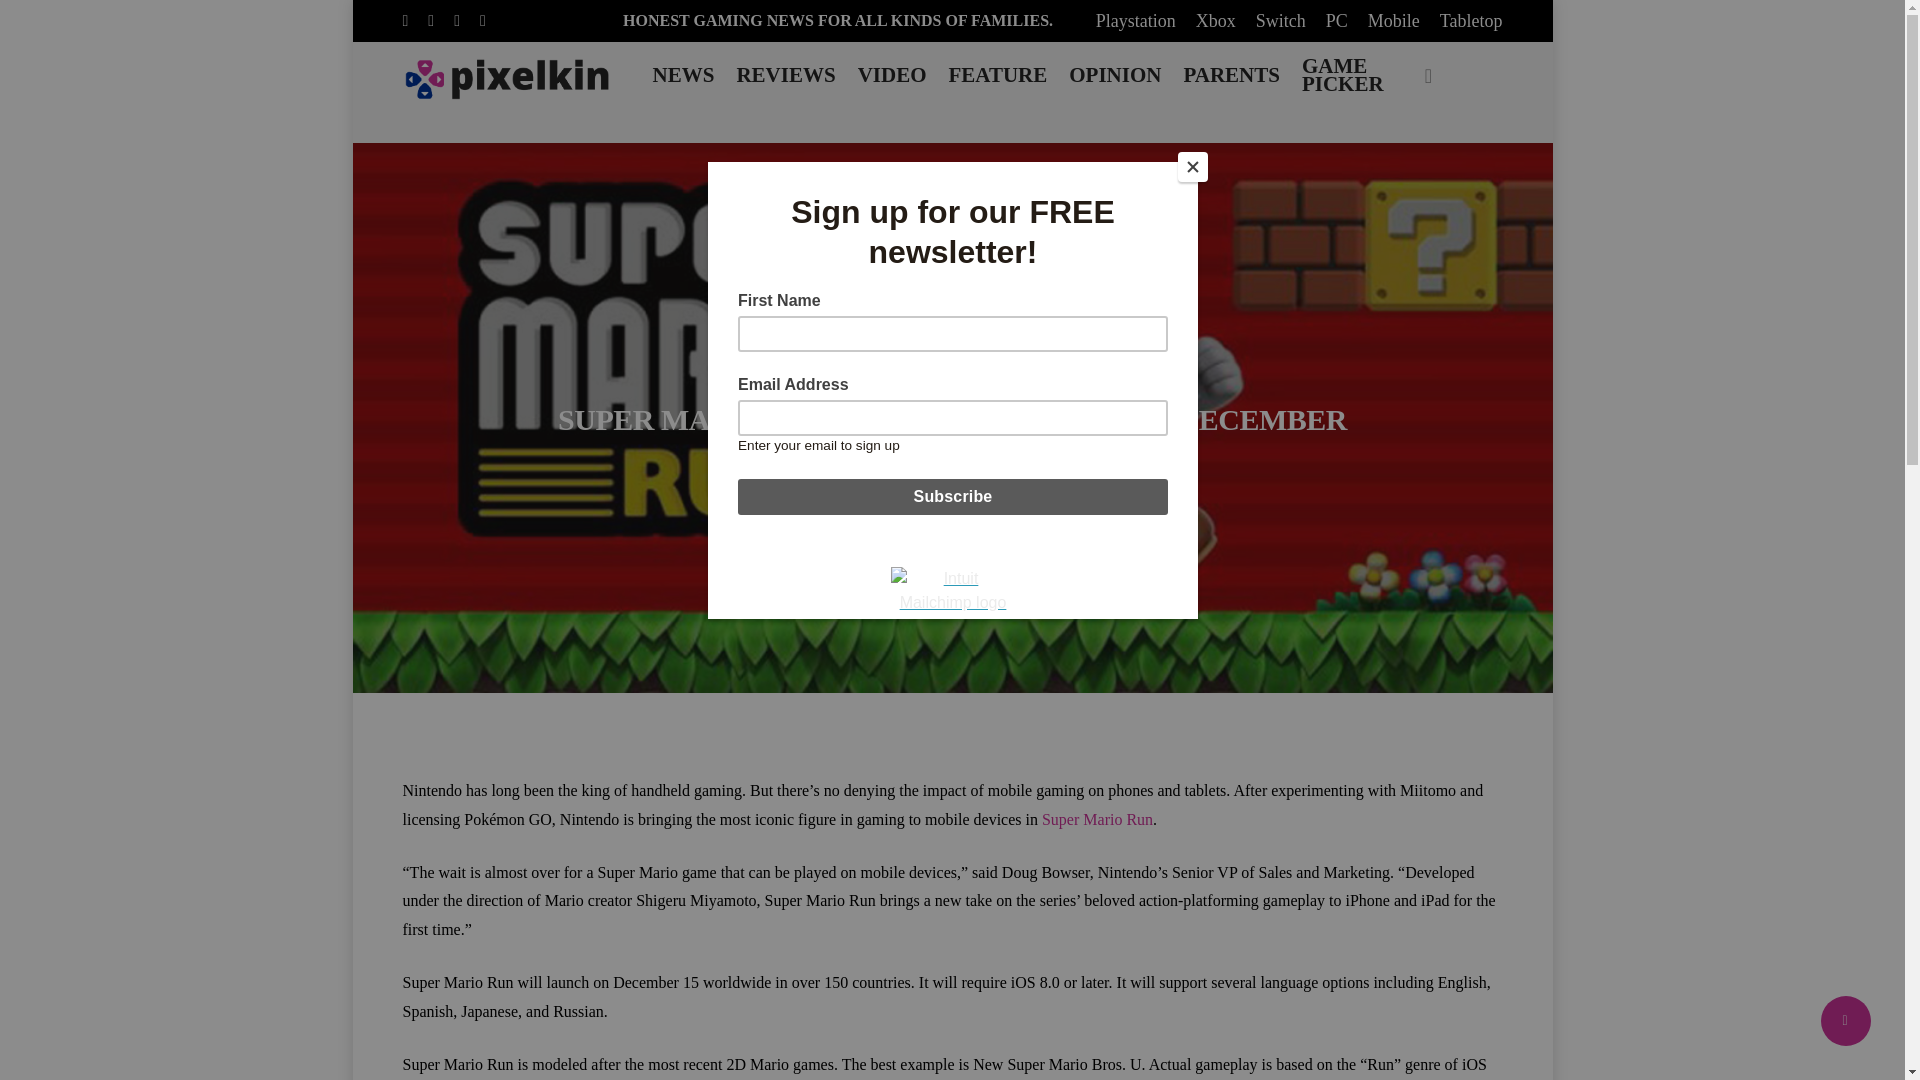 The image size is (1920, 1080). Describe the element at coordinates (997, 74) in the screenshot. I see `FEATURE` at that location.